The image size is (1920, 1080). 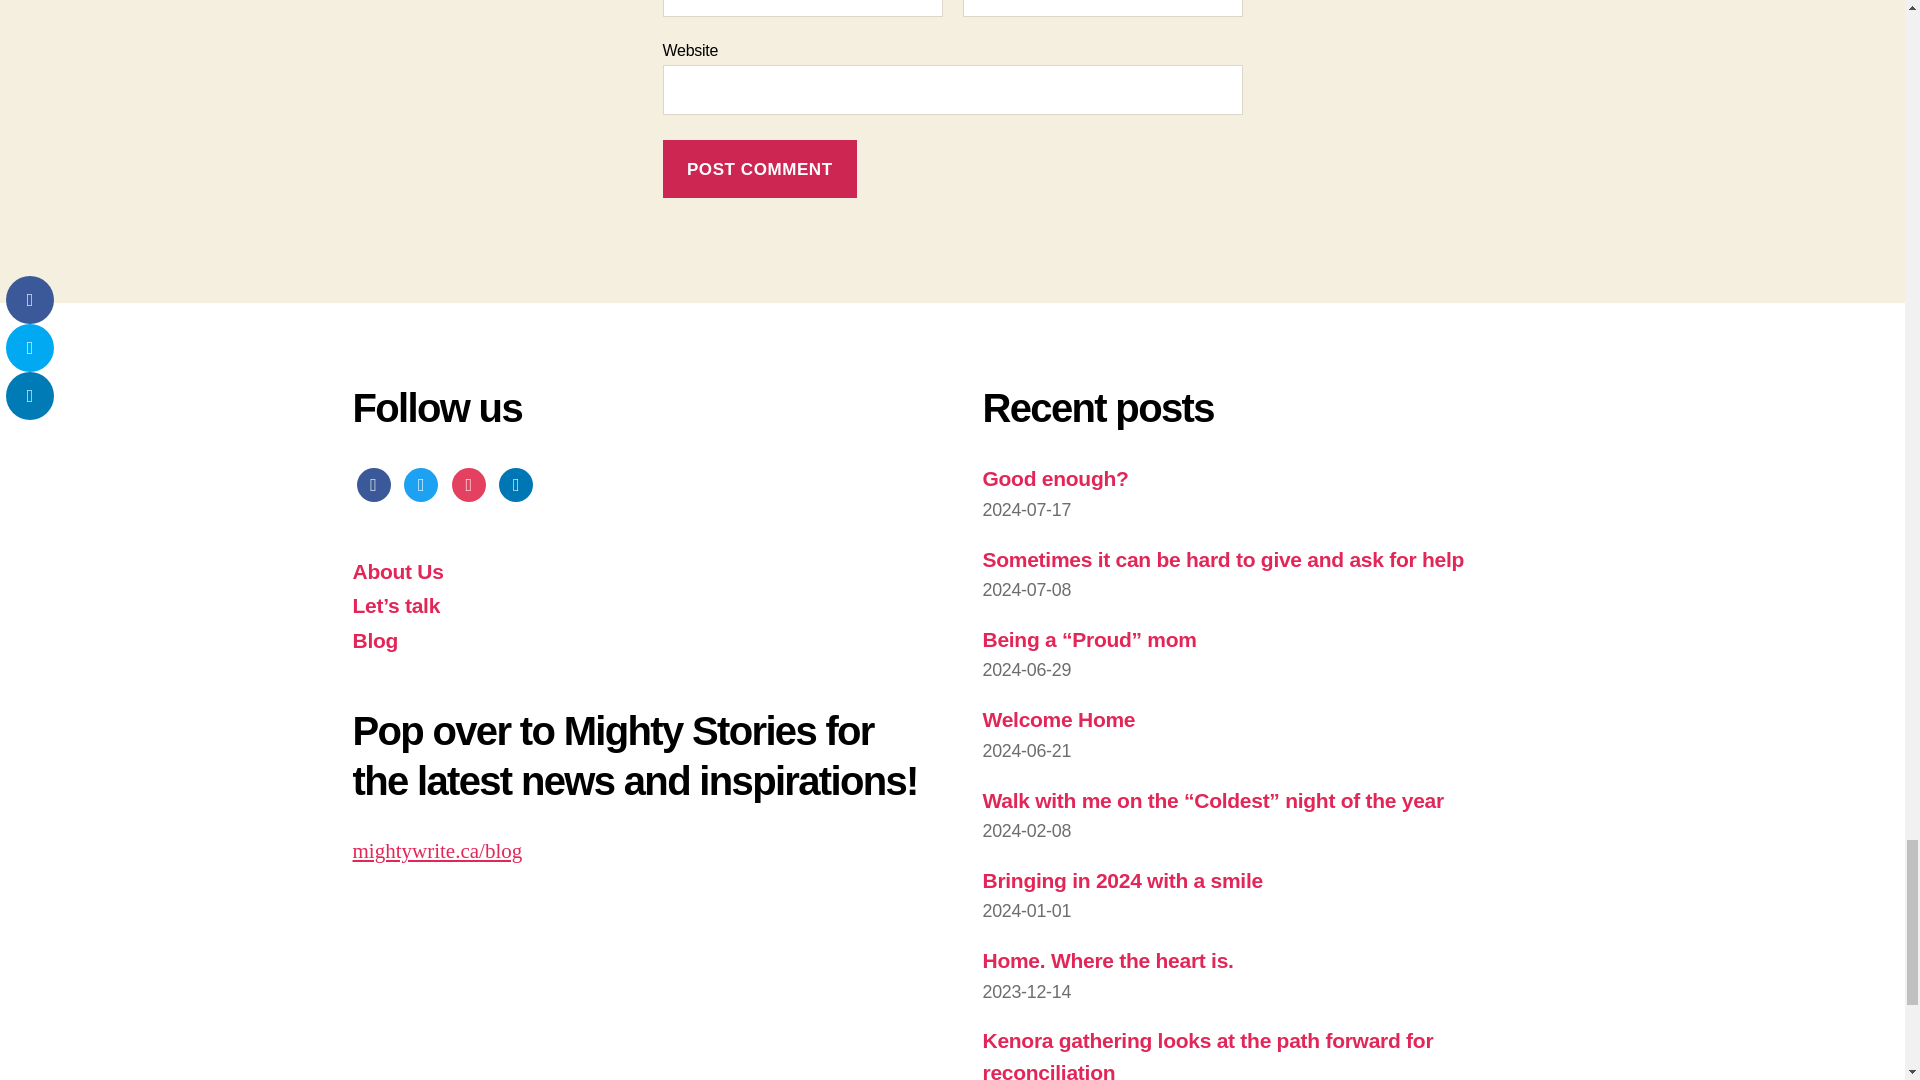 What do you see at coordinates (420, 482) in the screenshot?
I see `Twitter` at bounding box center [420, 482].